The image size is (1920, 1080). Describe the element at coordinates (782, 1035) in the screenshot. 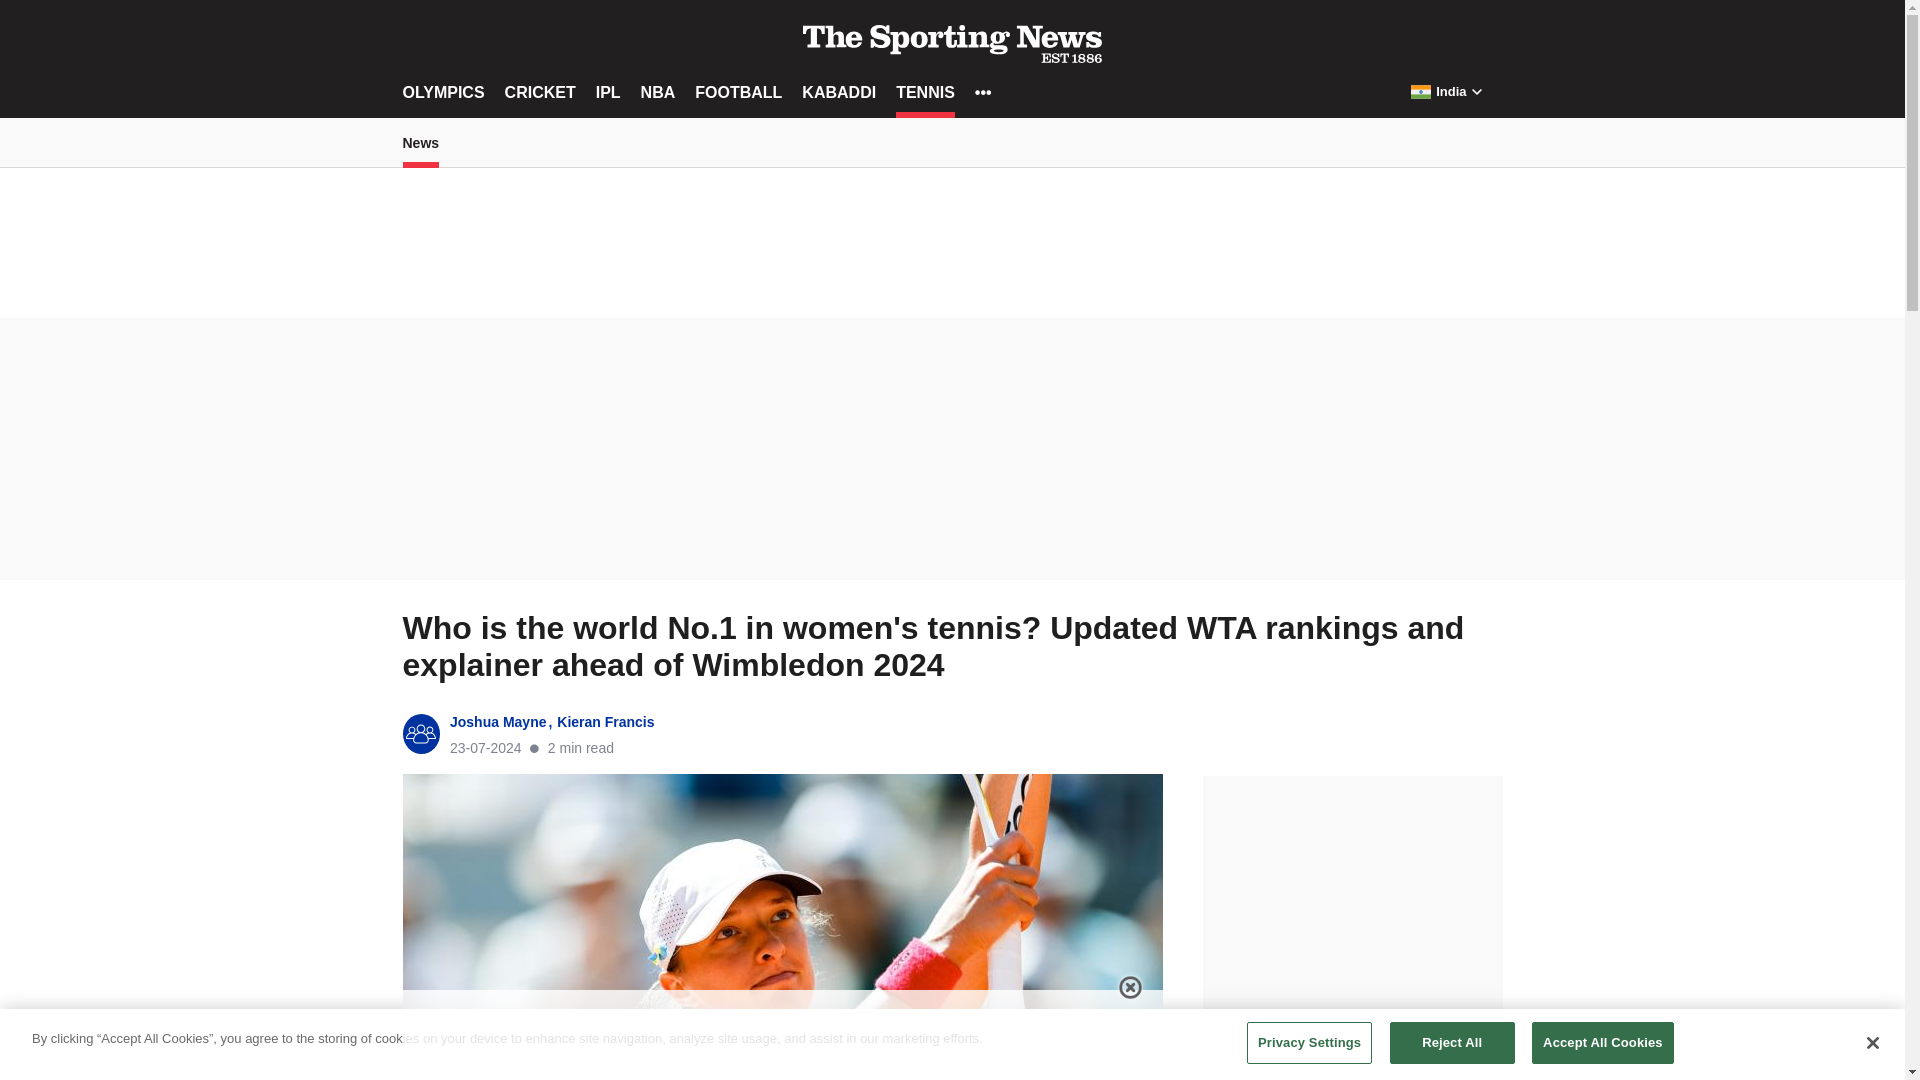

I see `3rd party ad content` at that location.